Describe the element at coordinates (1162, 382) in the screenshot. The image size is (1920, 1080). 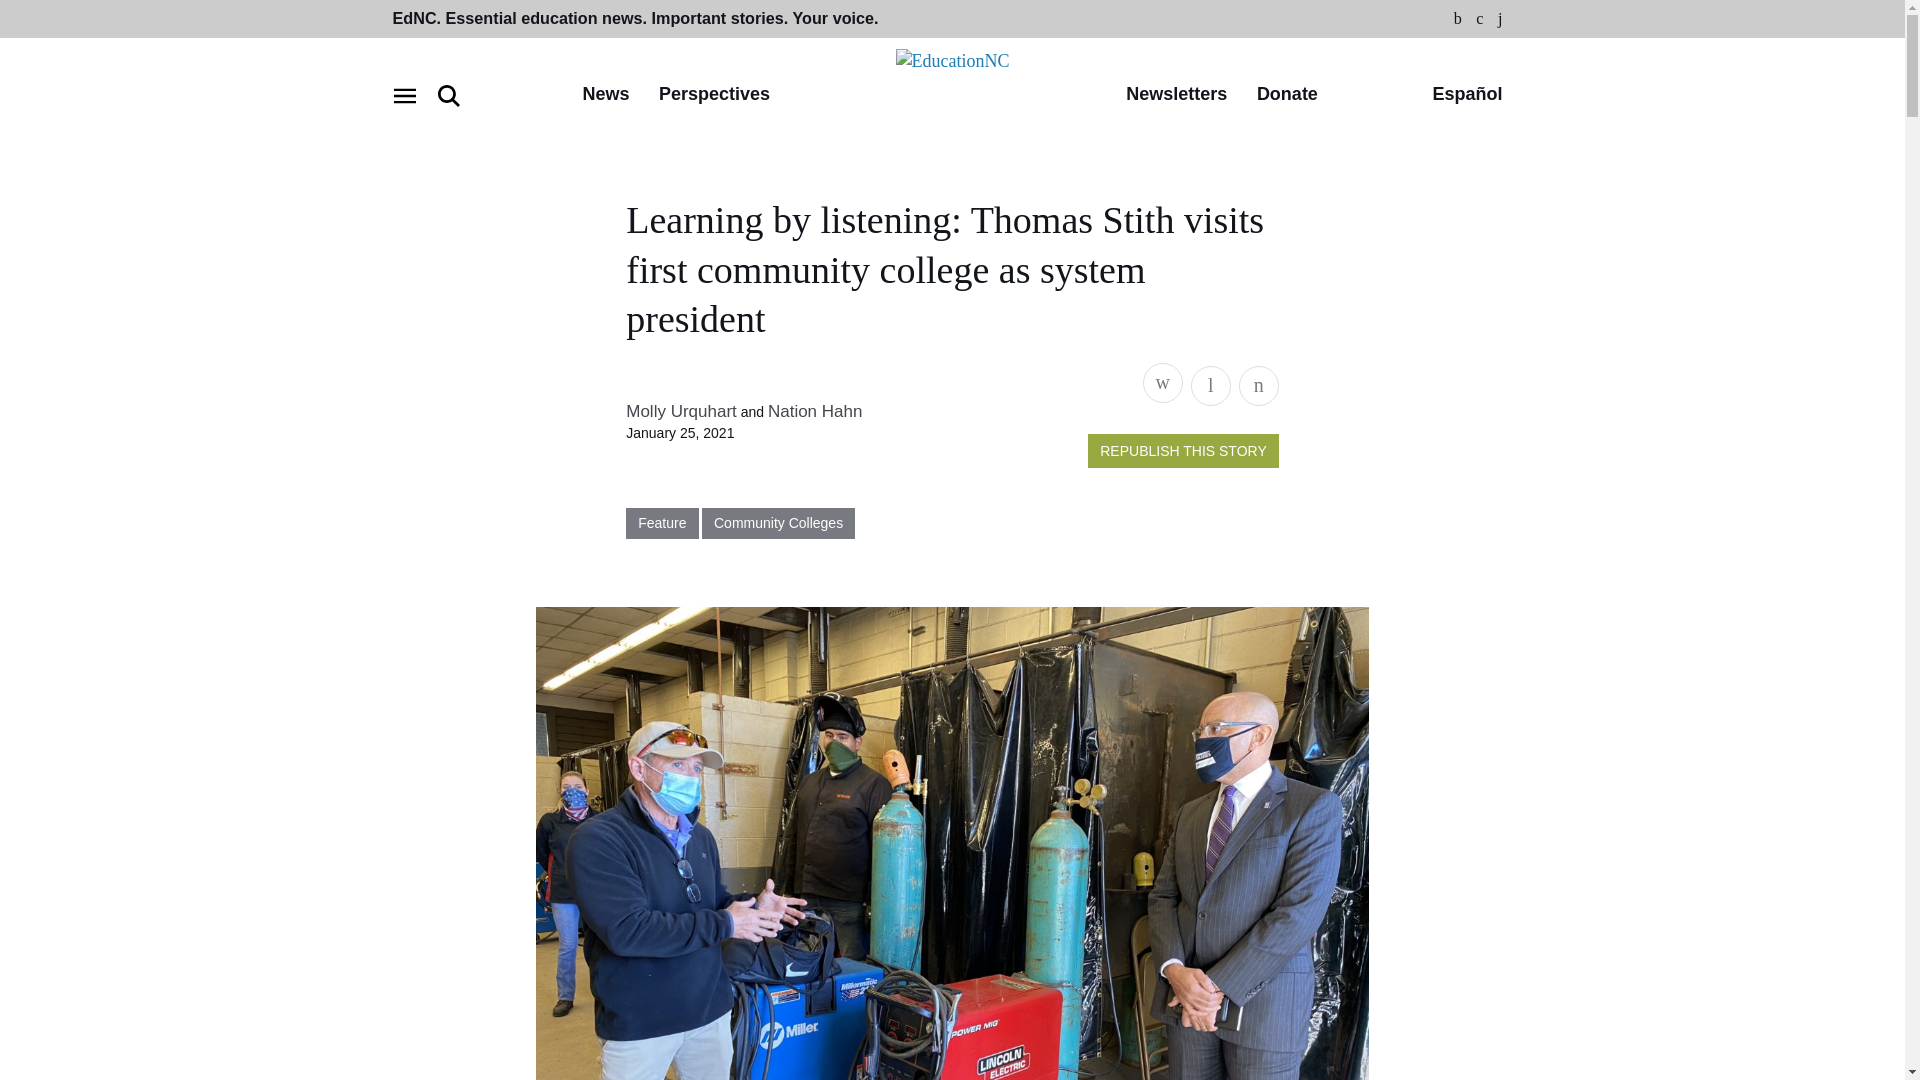
I see `Share this page` at that location.